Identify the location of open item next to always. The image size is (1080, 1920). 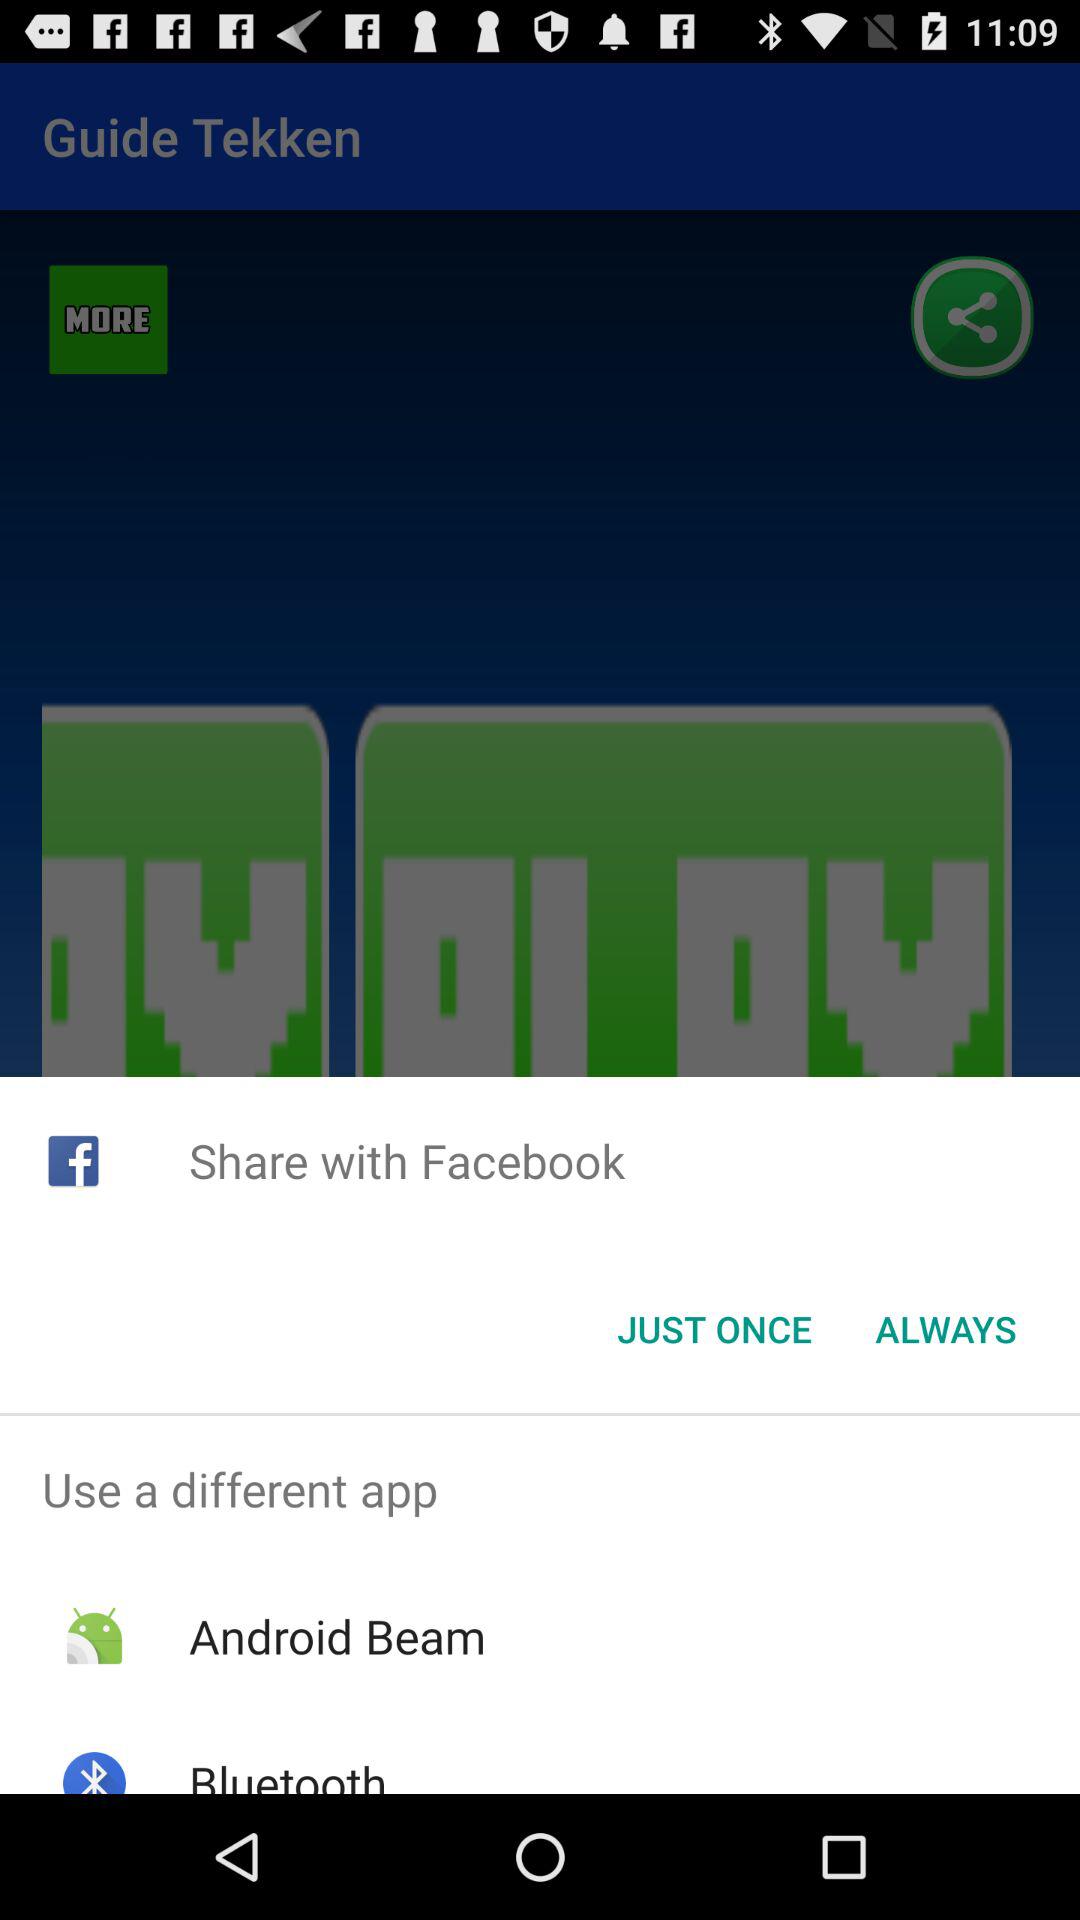
(714, 1329).